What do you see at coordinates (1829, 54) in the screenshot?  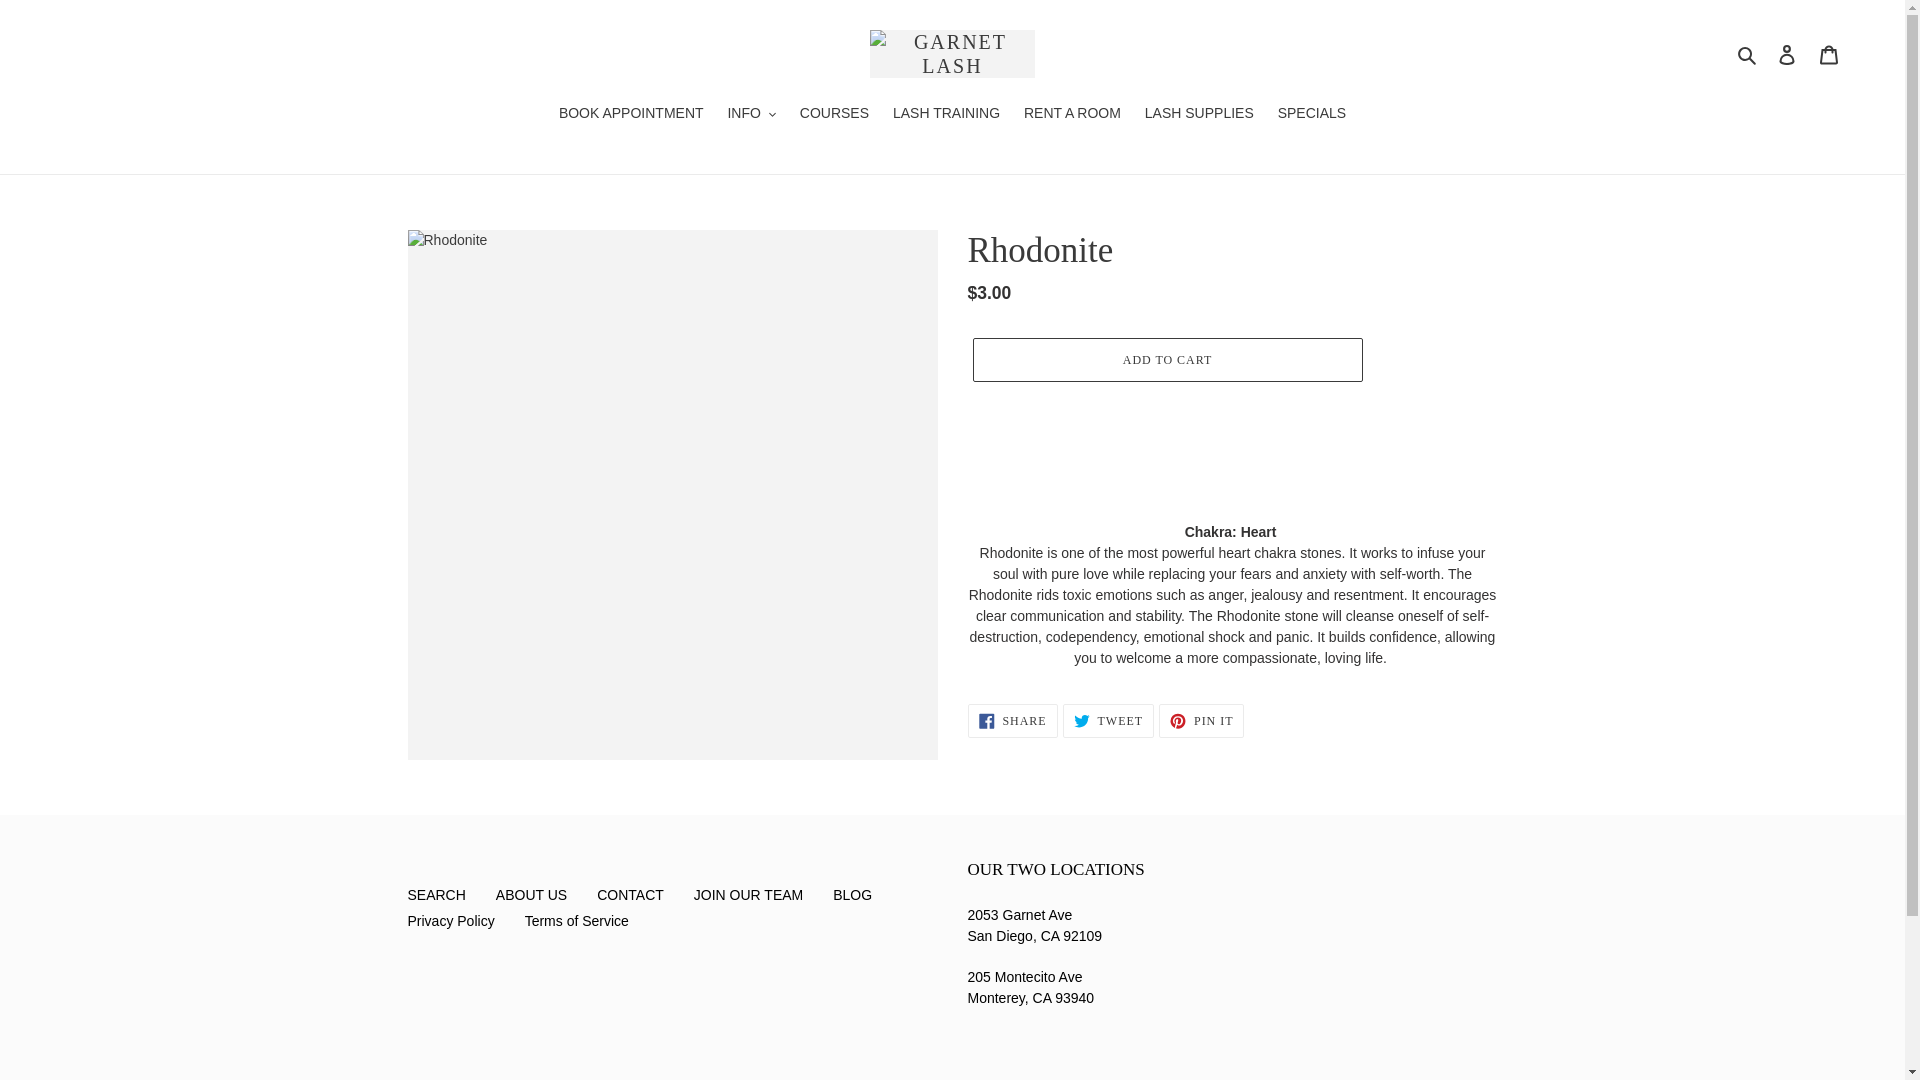 I see `Cart` at bounding box center [1829, 54].